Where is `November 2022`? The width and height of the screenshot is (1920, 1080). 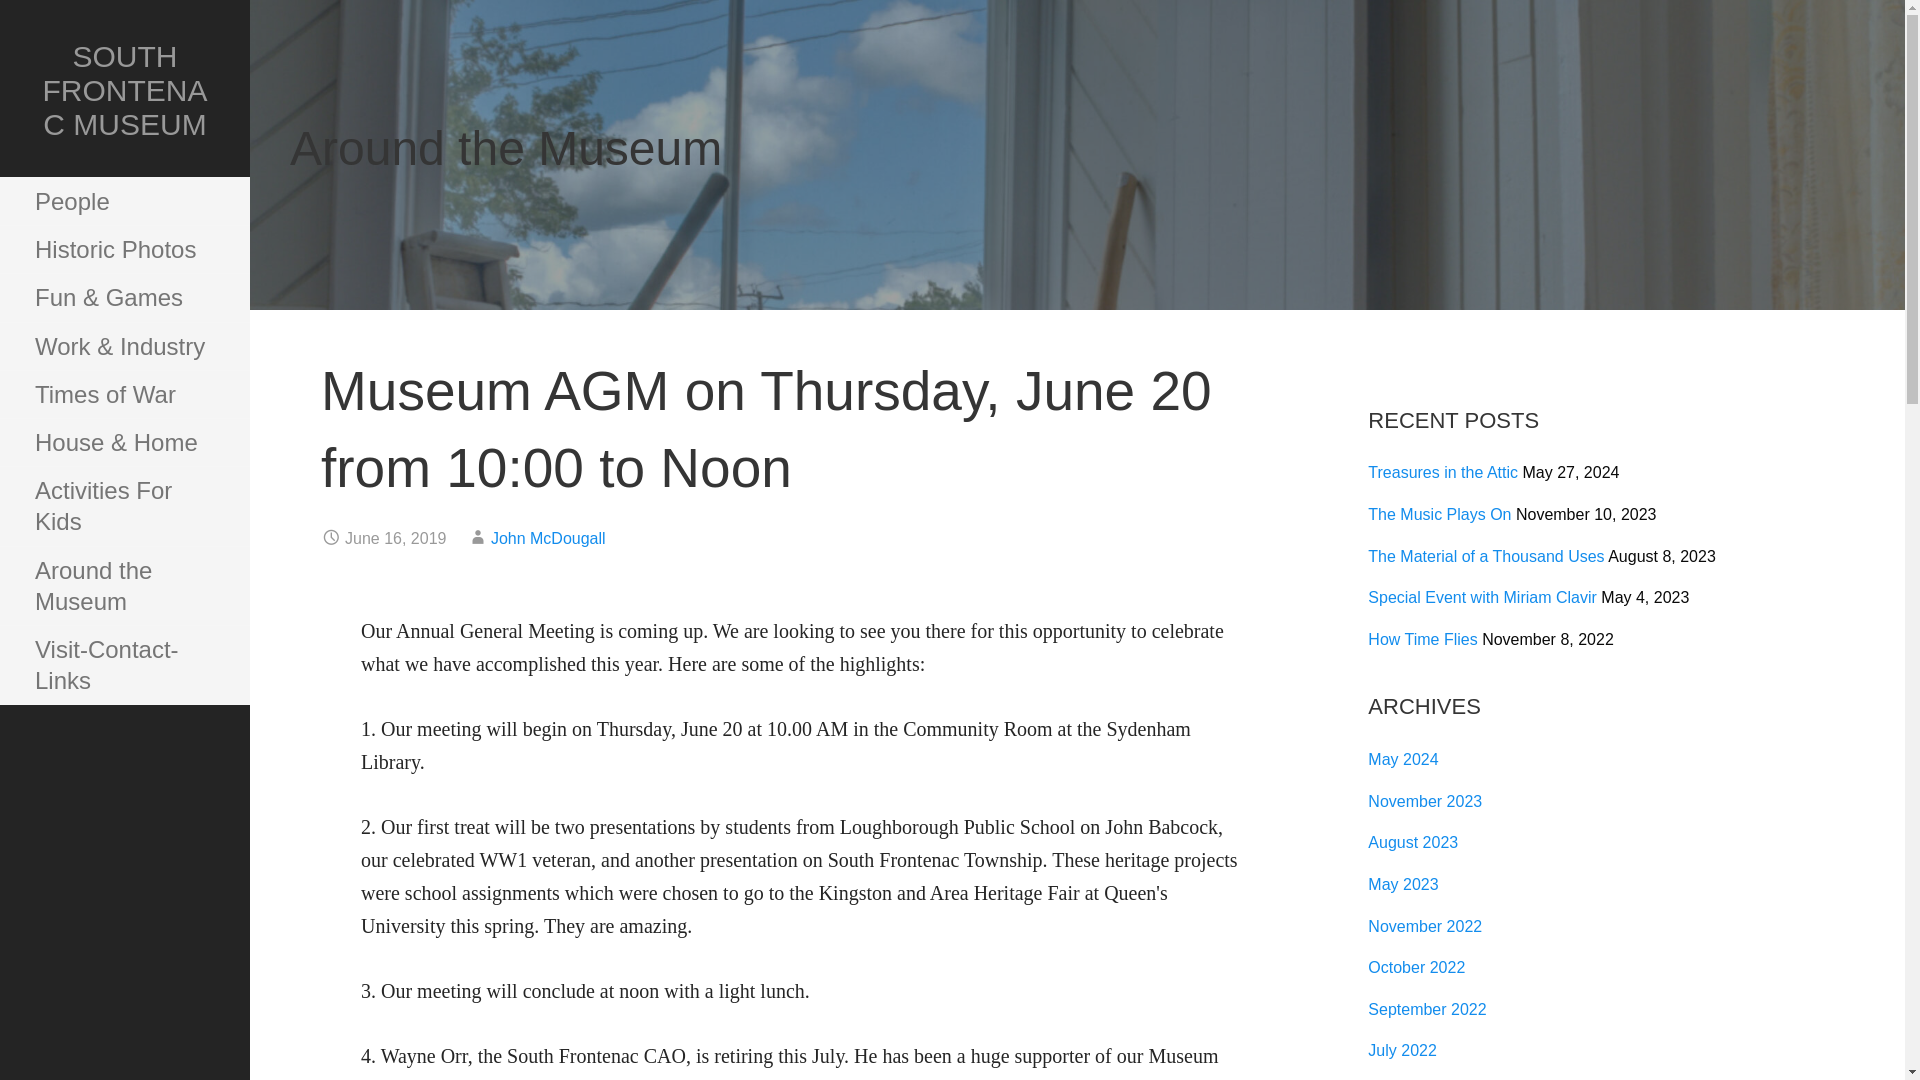
November 2022 is located at coordinates (1424, 926).